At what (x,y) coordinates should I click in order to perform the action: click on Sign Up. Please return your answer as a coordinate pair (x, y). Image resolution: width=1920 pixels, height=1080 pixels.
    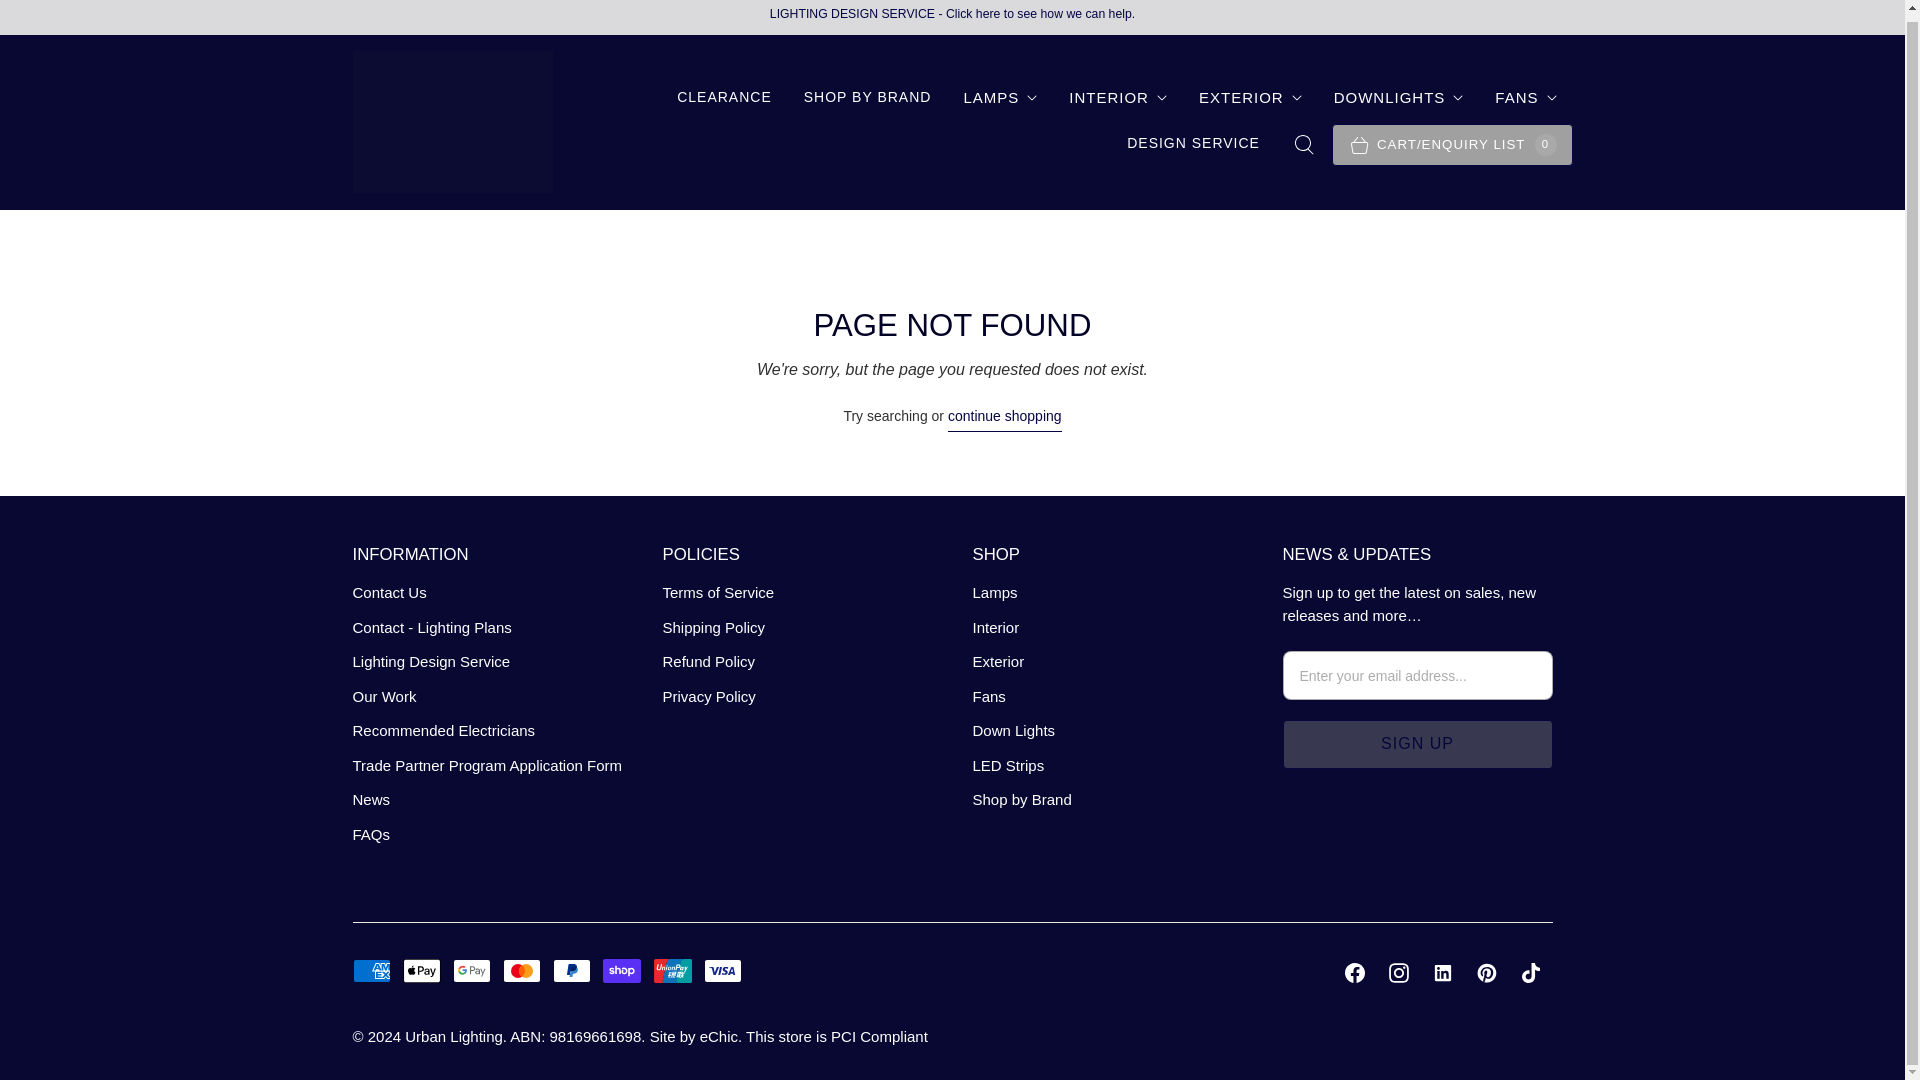
    Looking at the image, I should click on (1416, 744).